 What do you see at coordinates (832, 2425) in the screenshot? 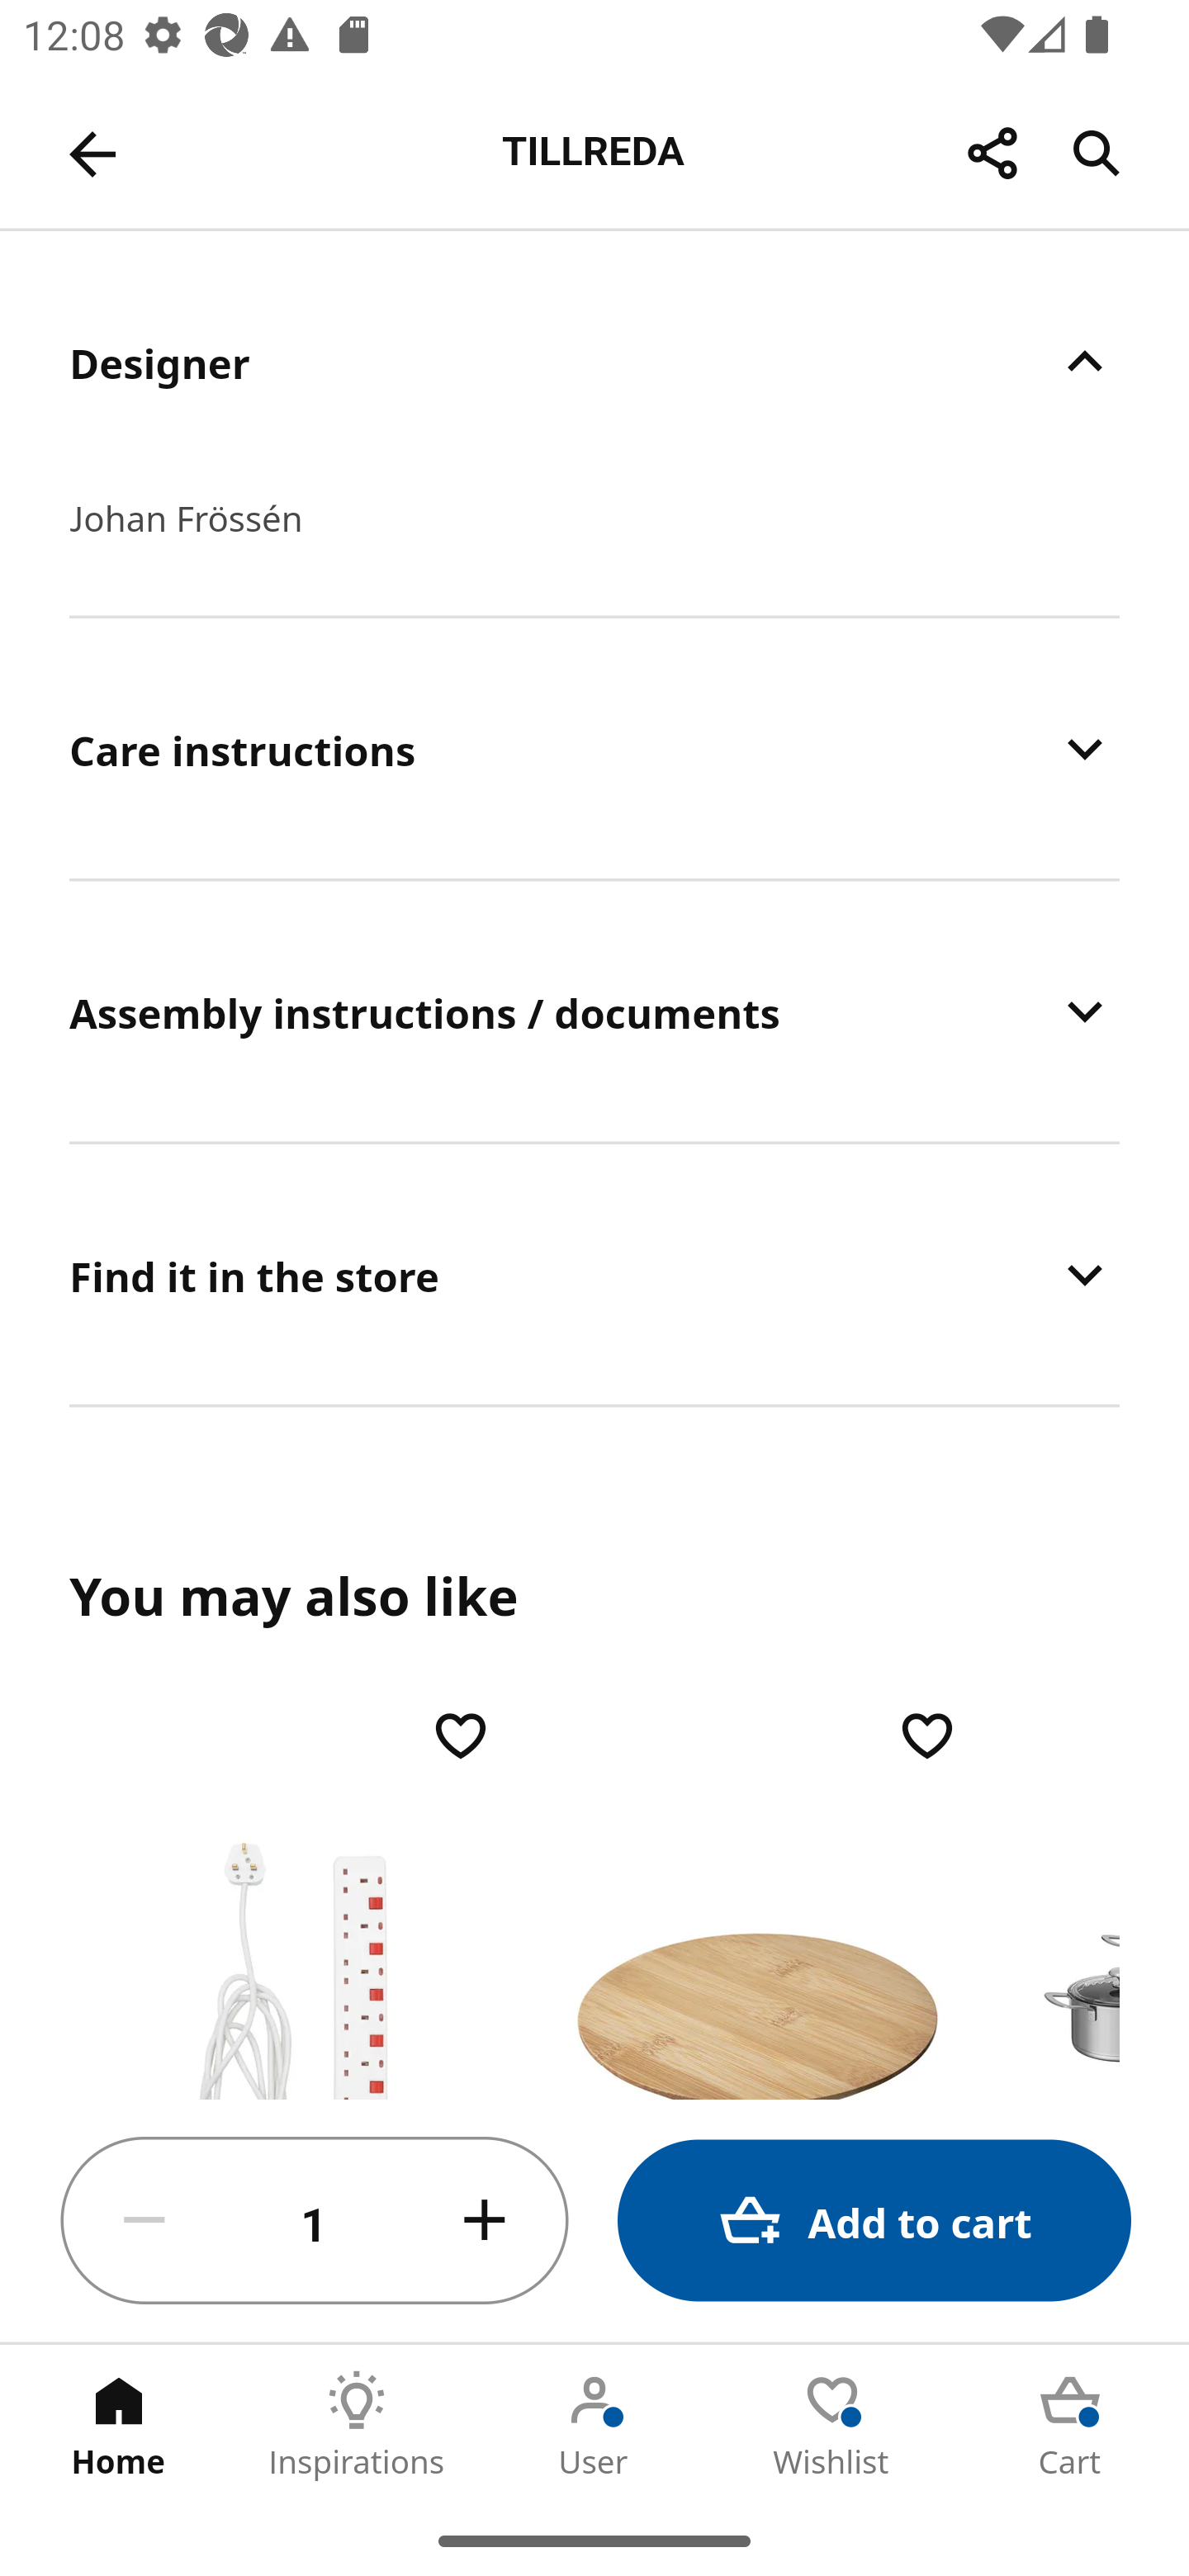
I see `Wishlist
Tab 4 of 5` at bounding box center [832, 2425].